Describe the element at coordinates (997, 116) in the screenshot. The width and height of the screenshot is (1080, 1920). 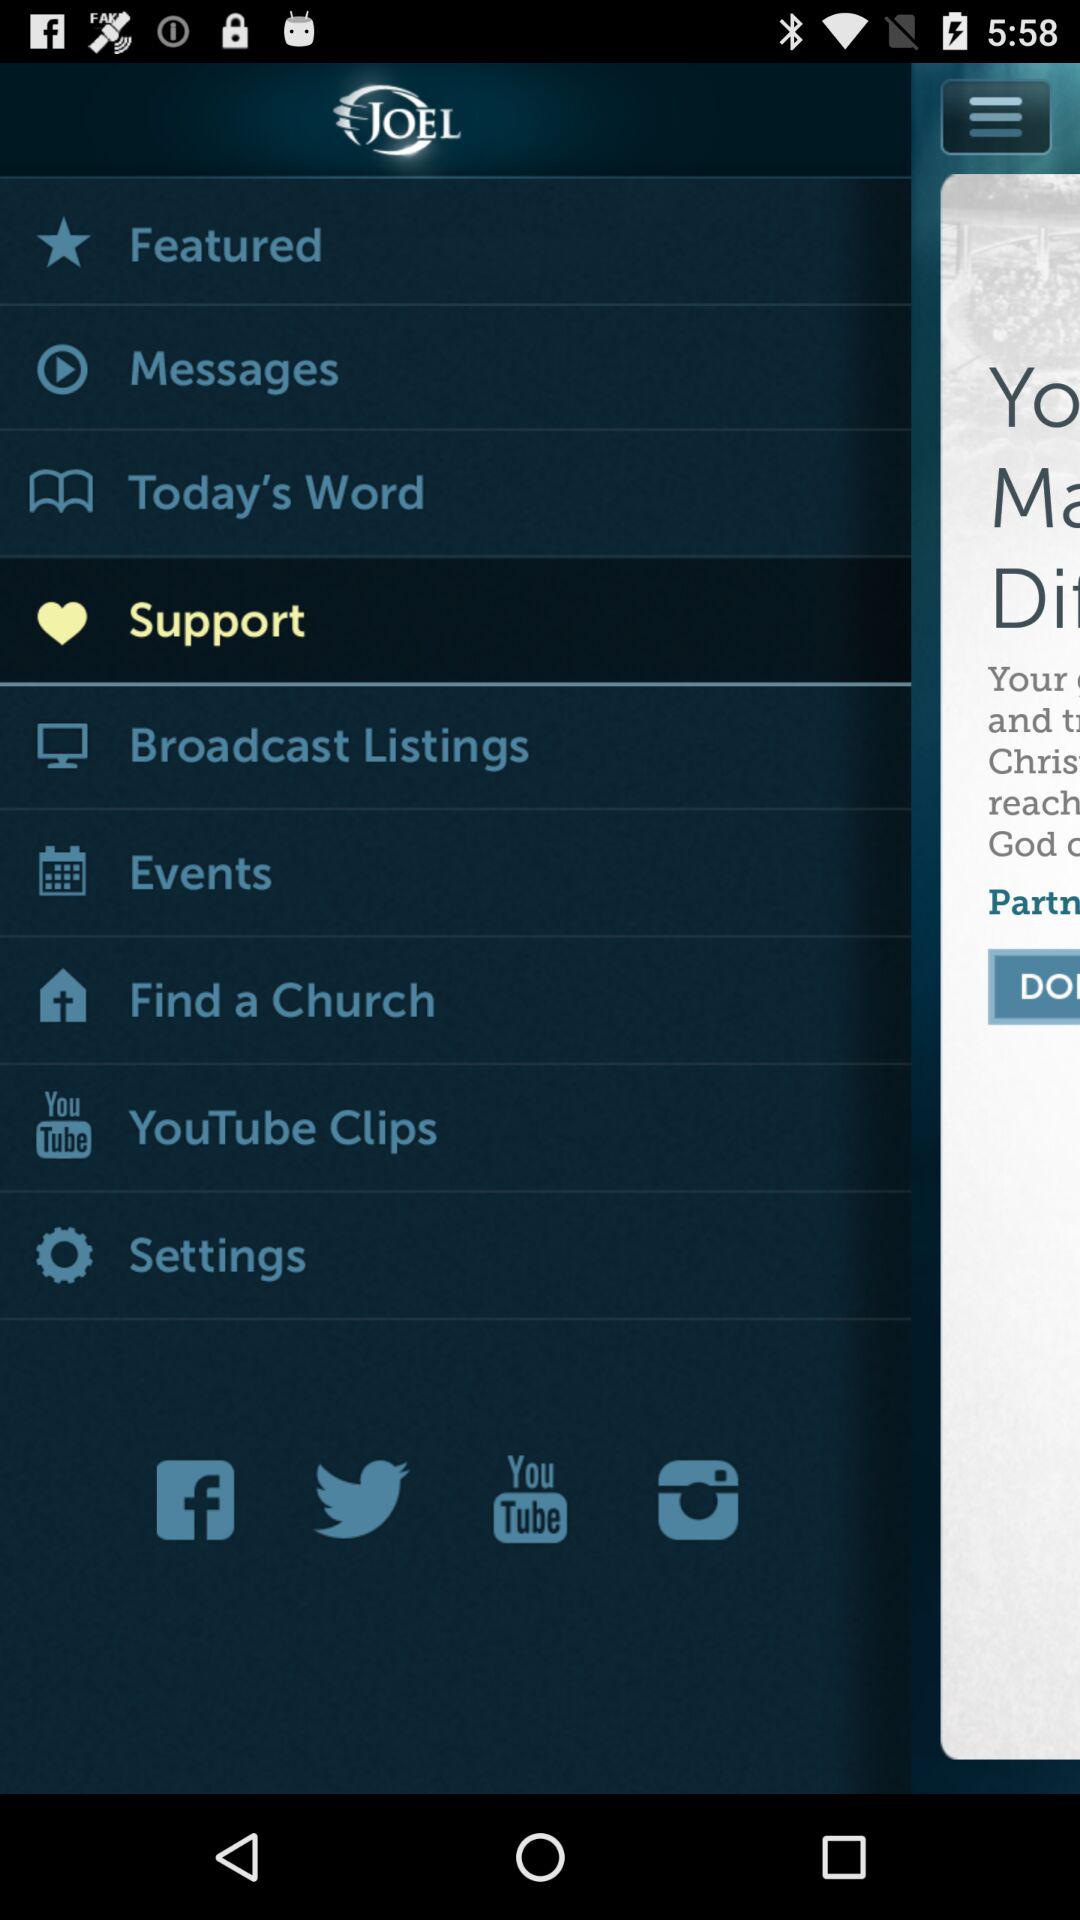
I see `more information` at that location.